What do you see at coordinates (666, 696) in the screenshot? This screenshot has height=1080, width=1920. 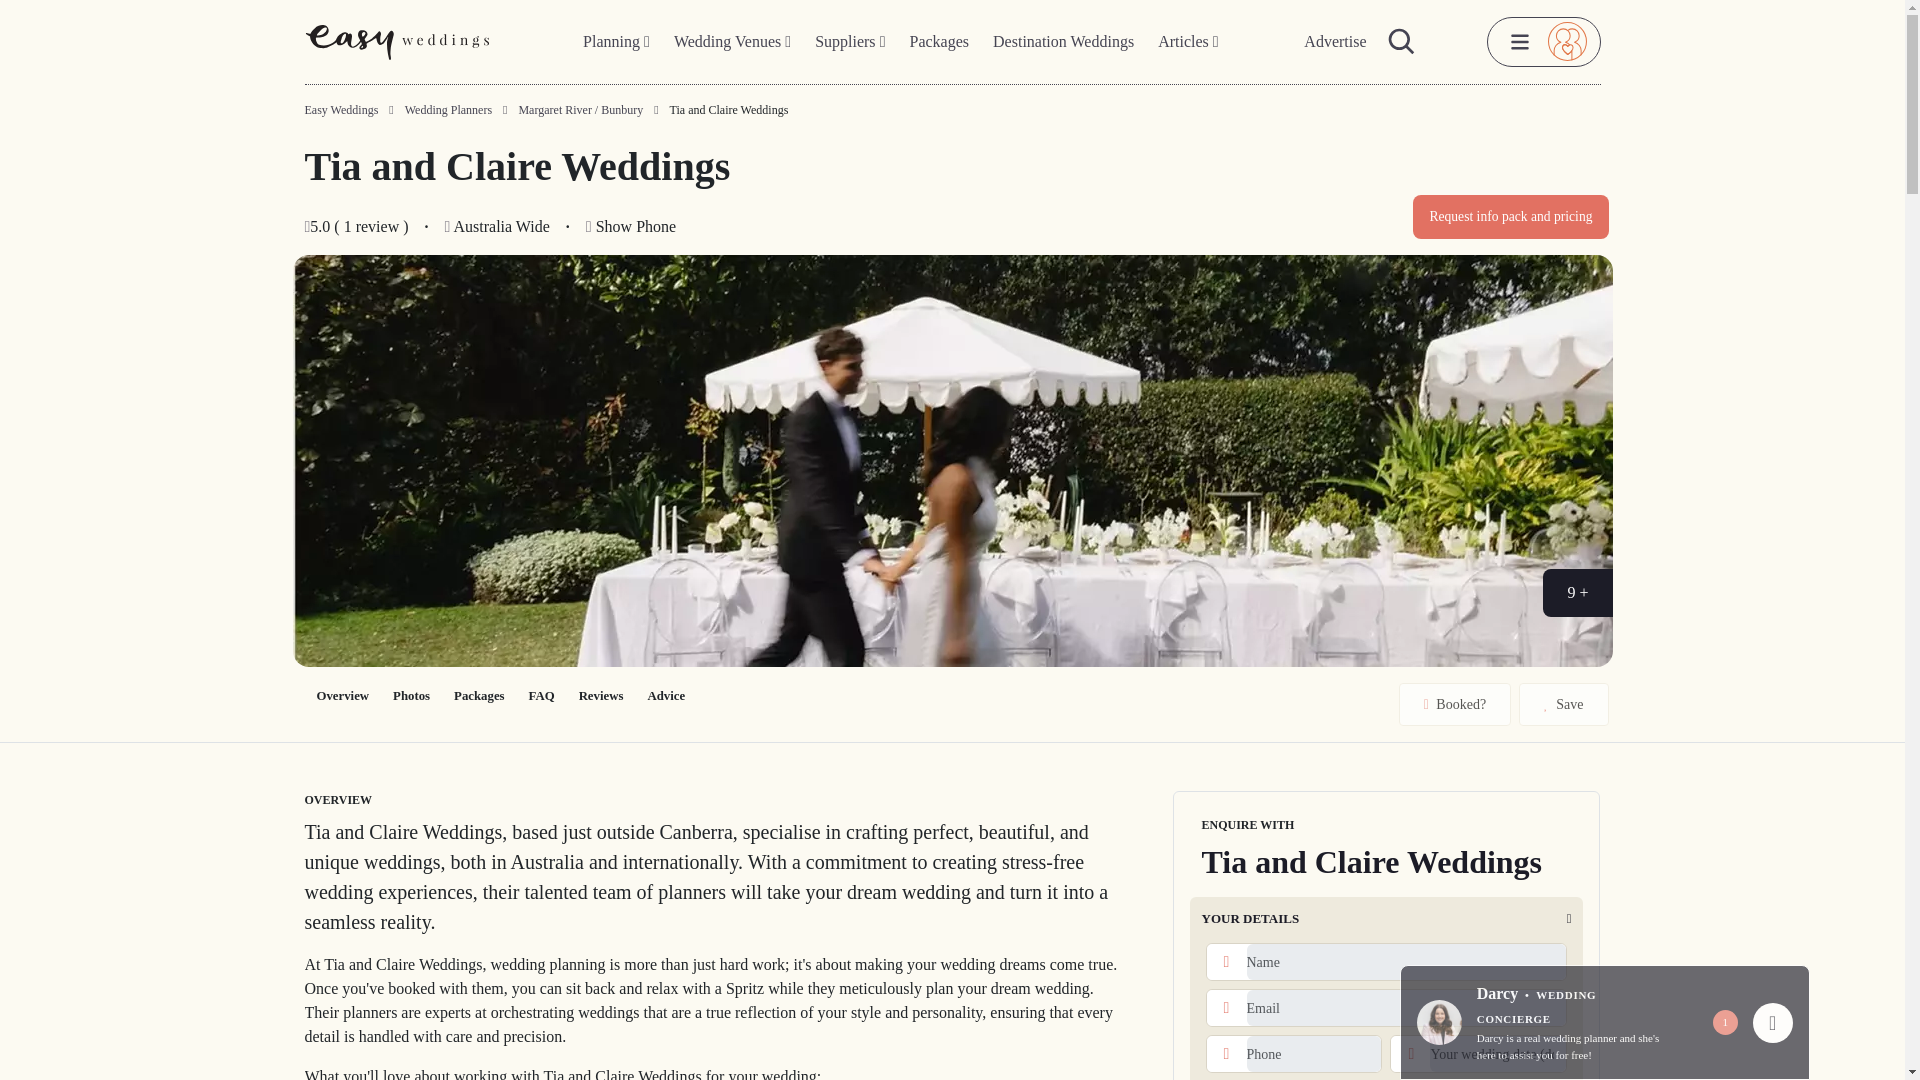 I see `Advice` at bounding box center [666, 696].